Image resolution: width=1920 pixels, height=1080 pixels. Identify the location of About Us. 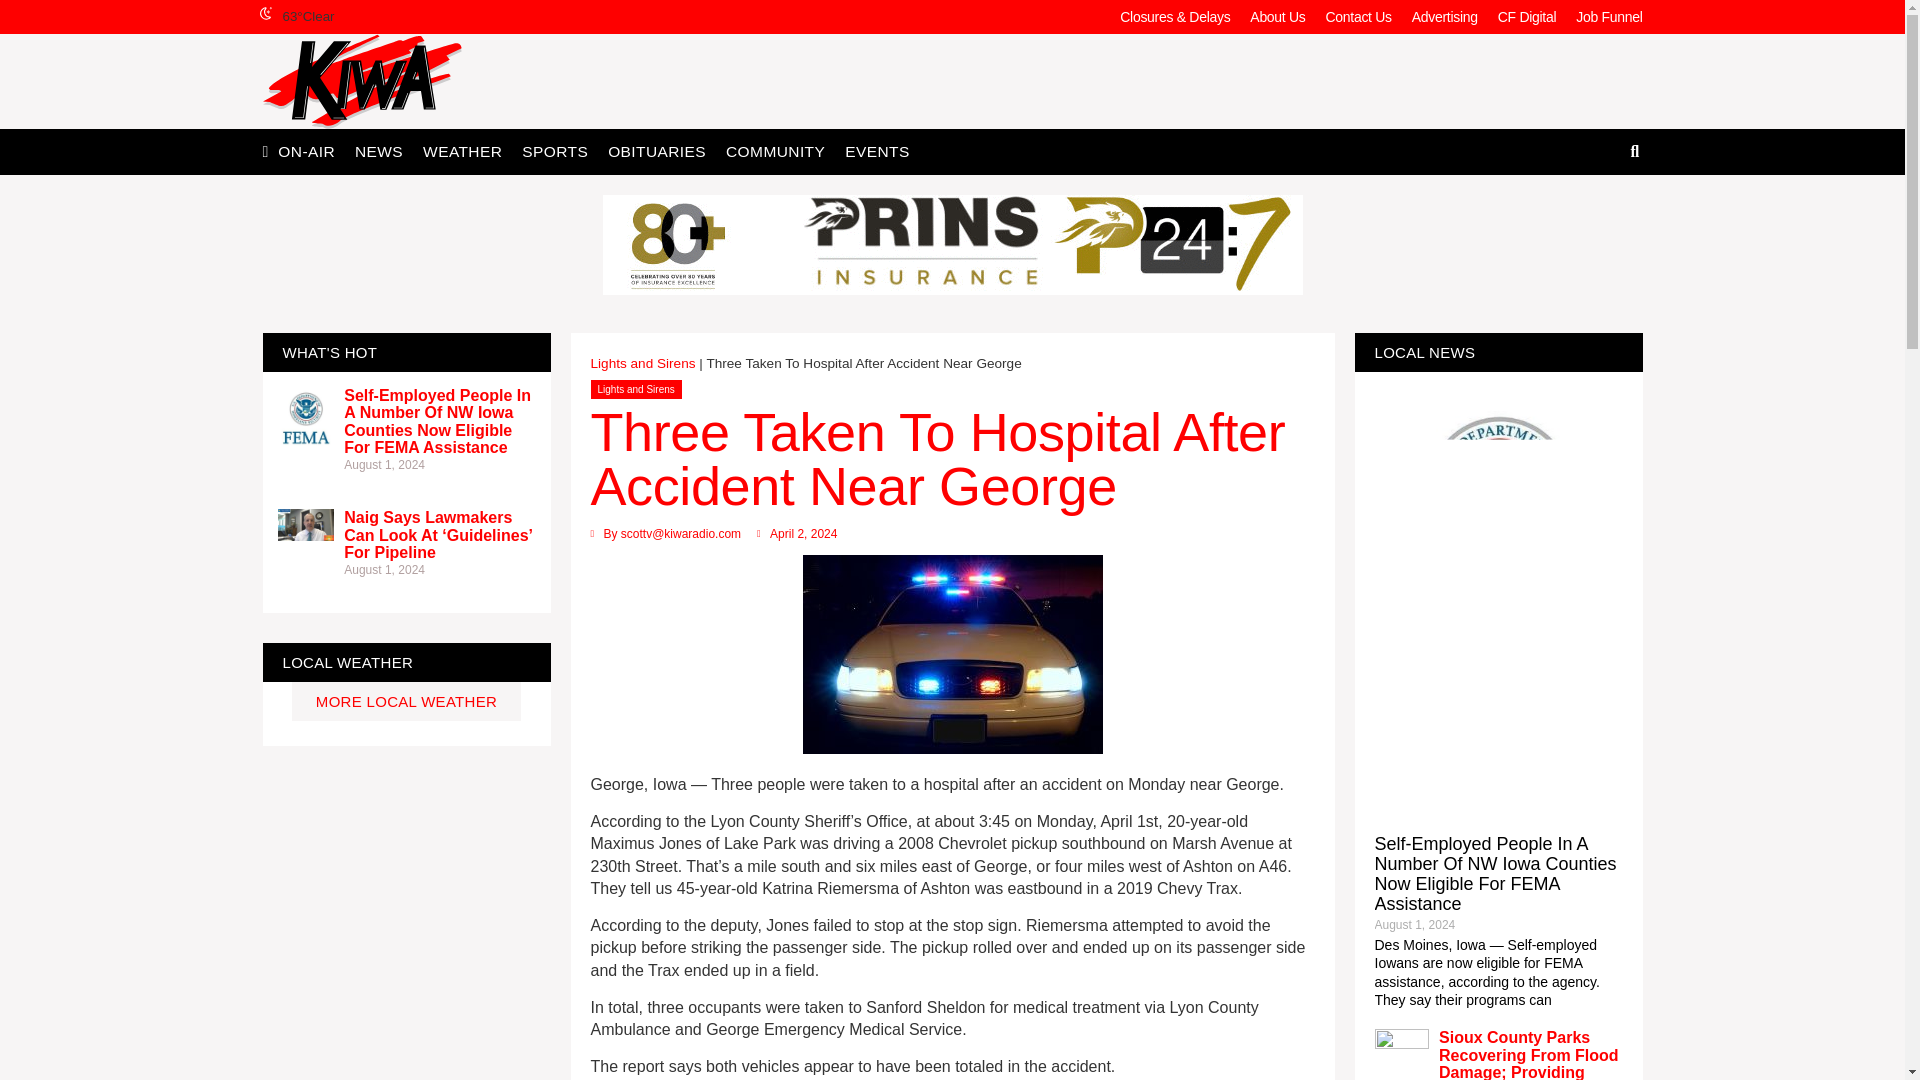
(1278, 16).